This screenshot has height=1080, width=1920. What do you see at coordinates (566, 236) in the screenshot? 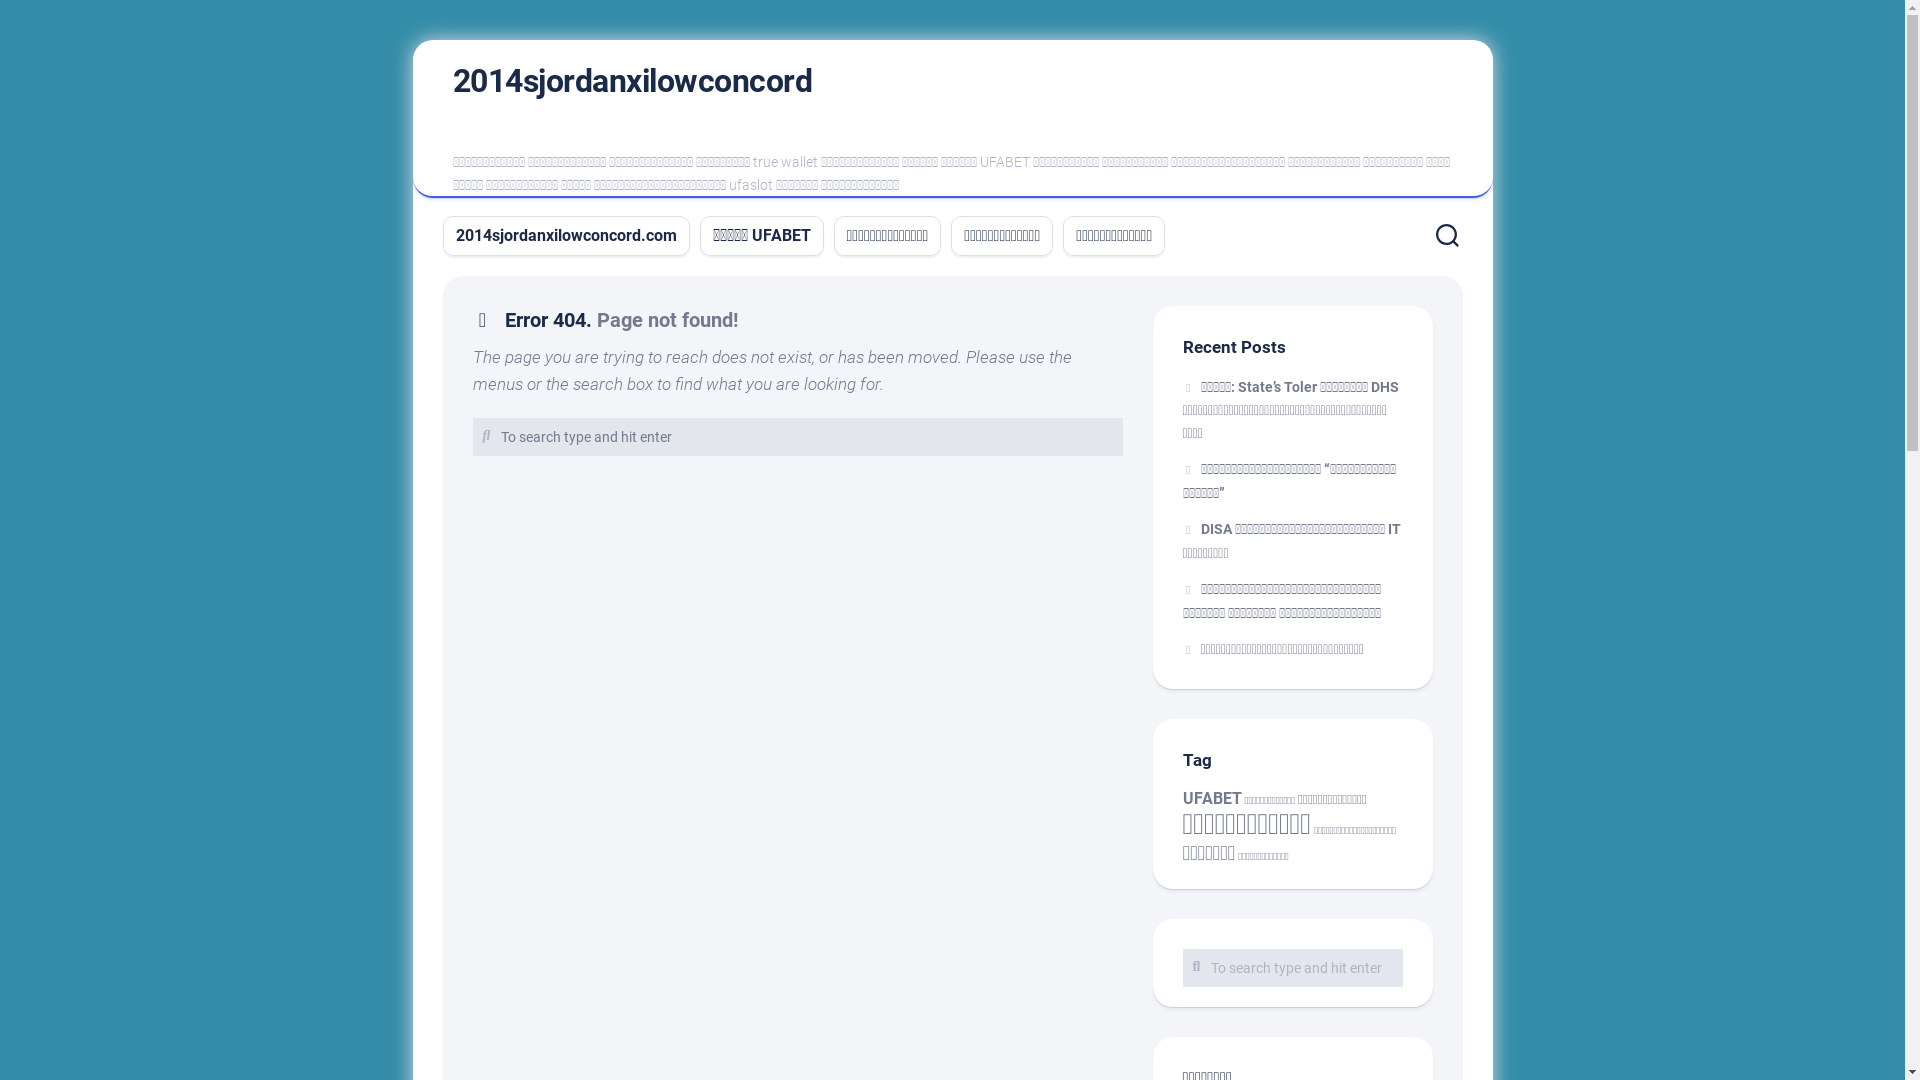
I see `2014sjordanxilowconcord.com` at bounding box center [566, 236].